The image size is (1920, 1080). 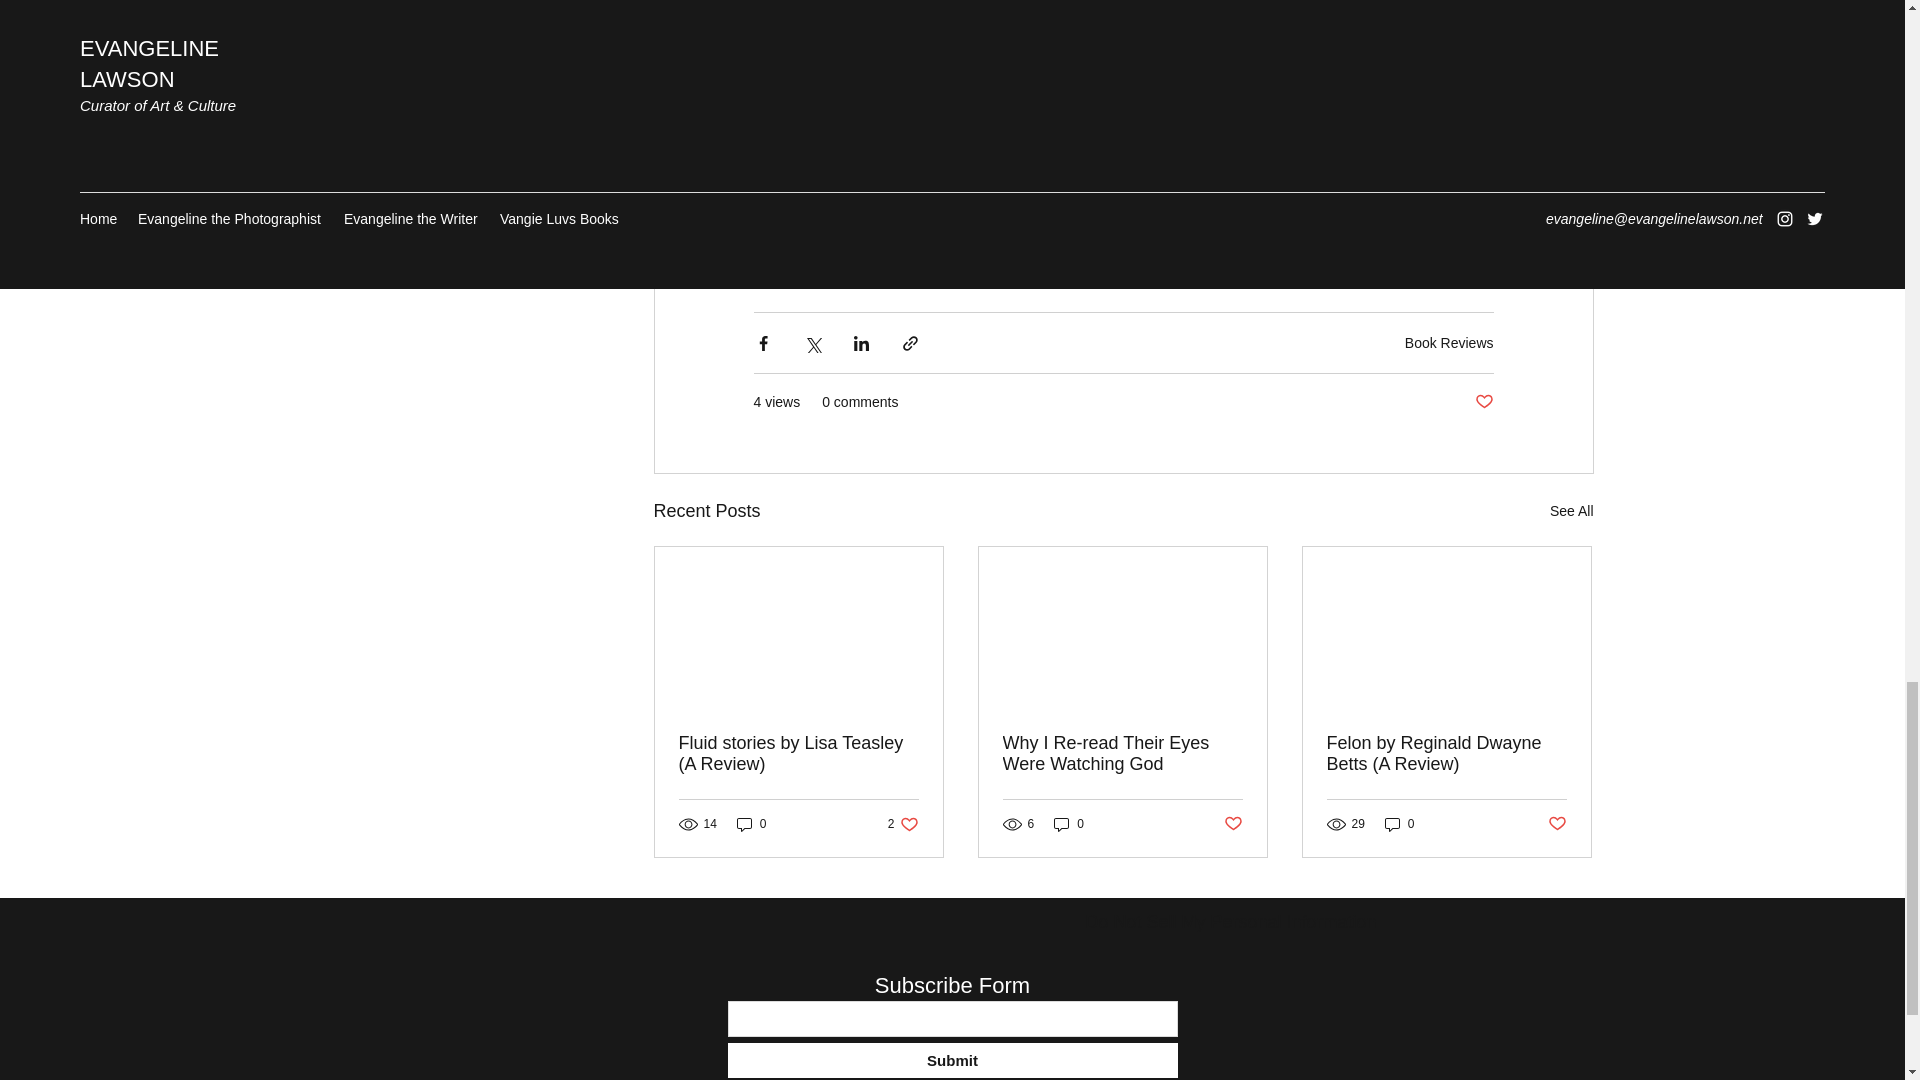 What do you see at coordinates (1556, 824) in the screenshot?
I see `Post not marked as liked` at bounding box center [1556, 824].